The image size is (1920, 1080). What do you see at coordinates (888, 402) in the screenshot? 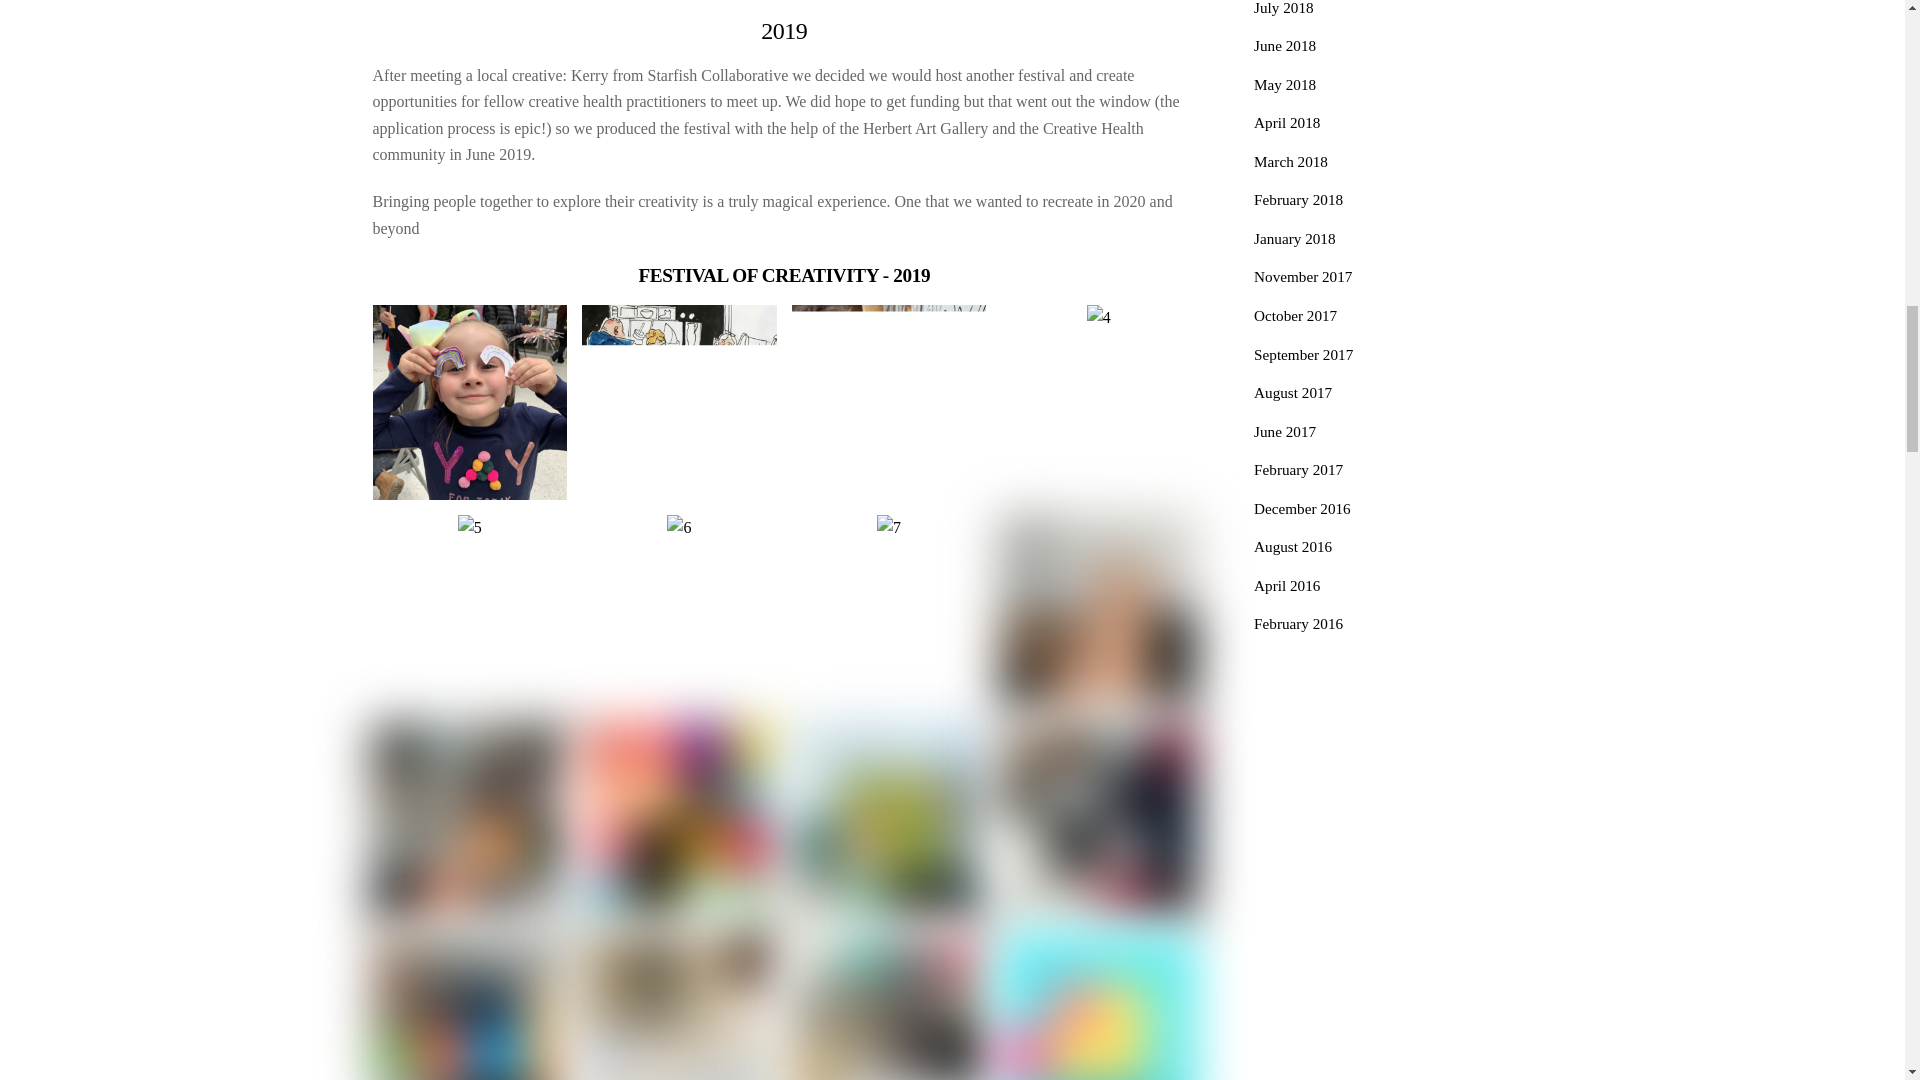
I see `3` at bounding box center [888, 402].